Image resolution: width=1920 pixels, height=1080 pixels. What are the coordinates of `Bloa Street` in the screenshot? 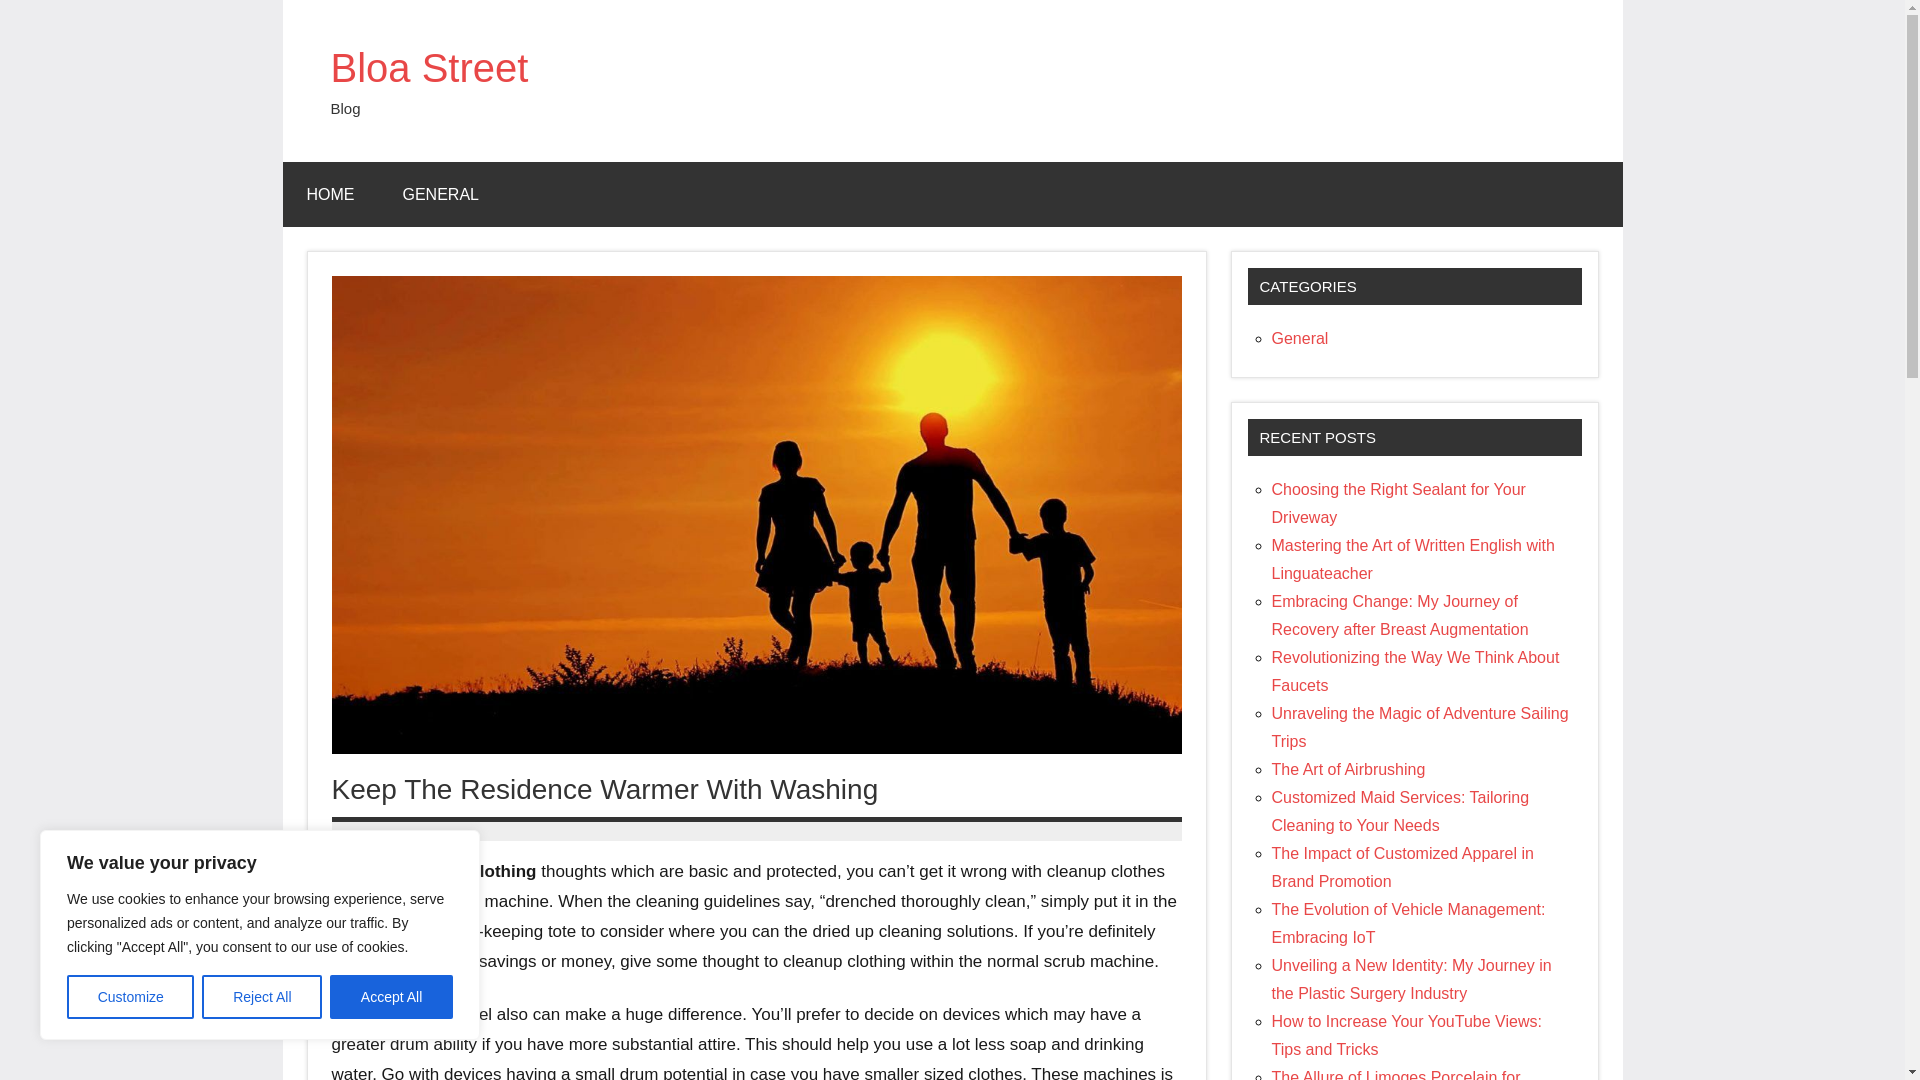 It's located at (429, 68).